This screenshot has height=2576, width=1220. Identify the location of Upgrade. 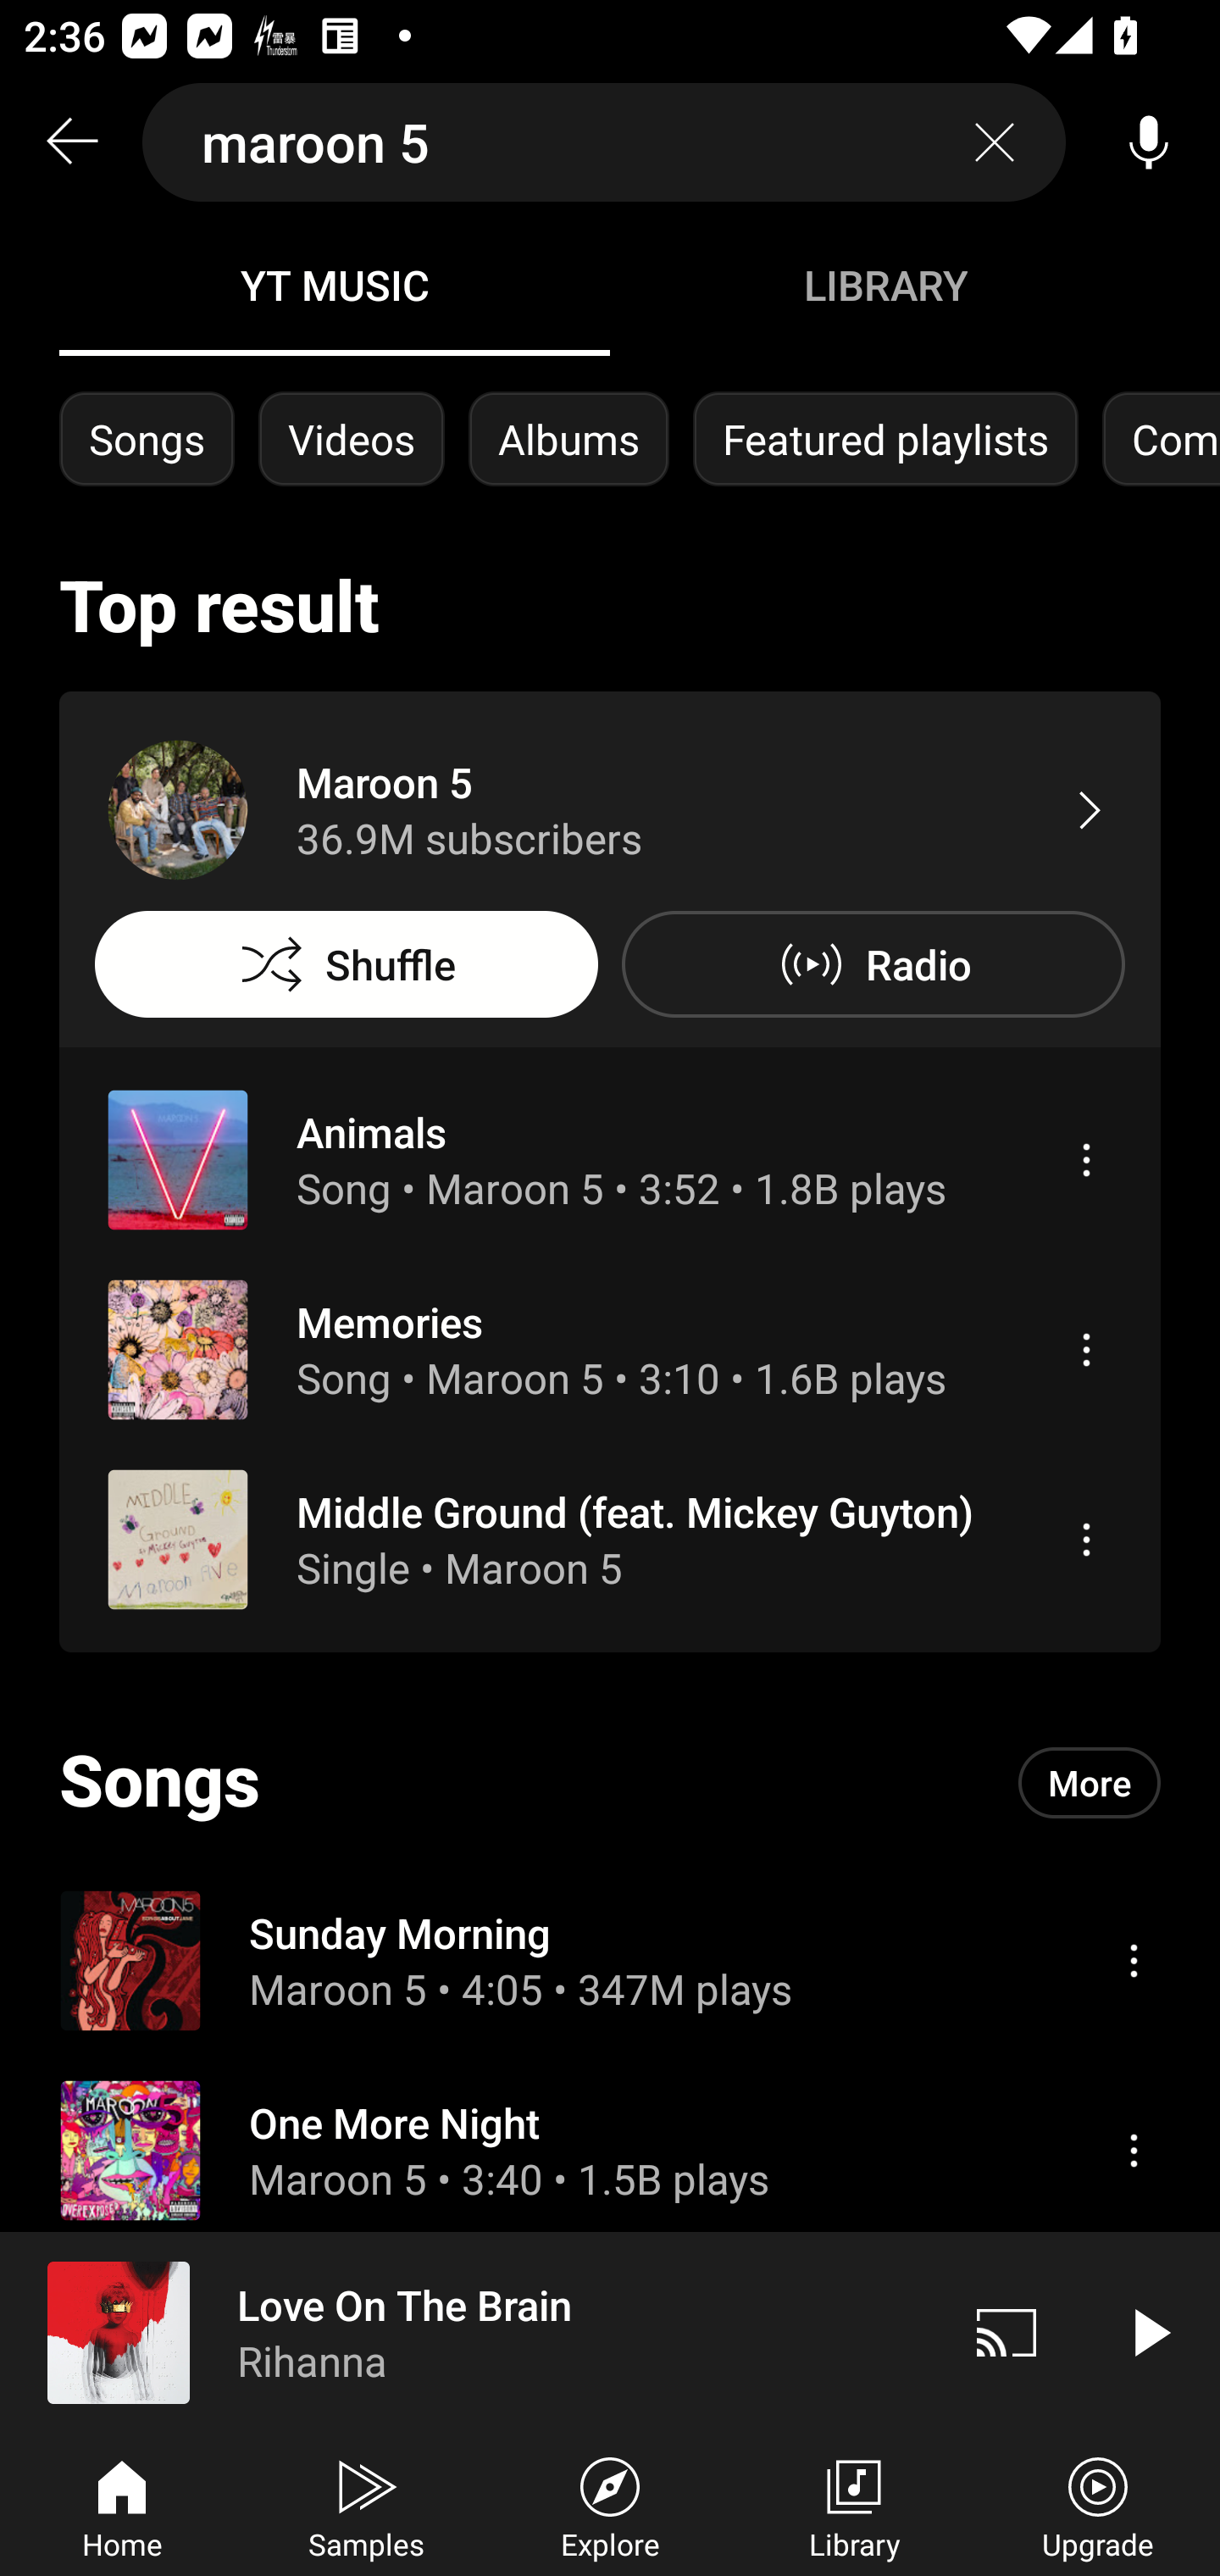
(1098, 2505).